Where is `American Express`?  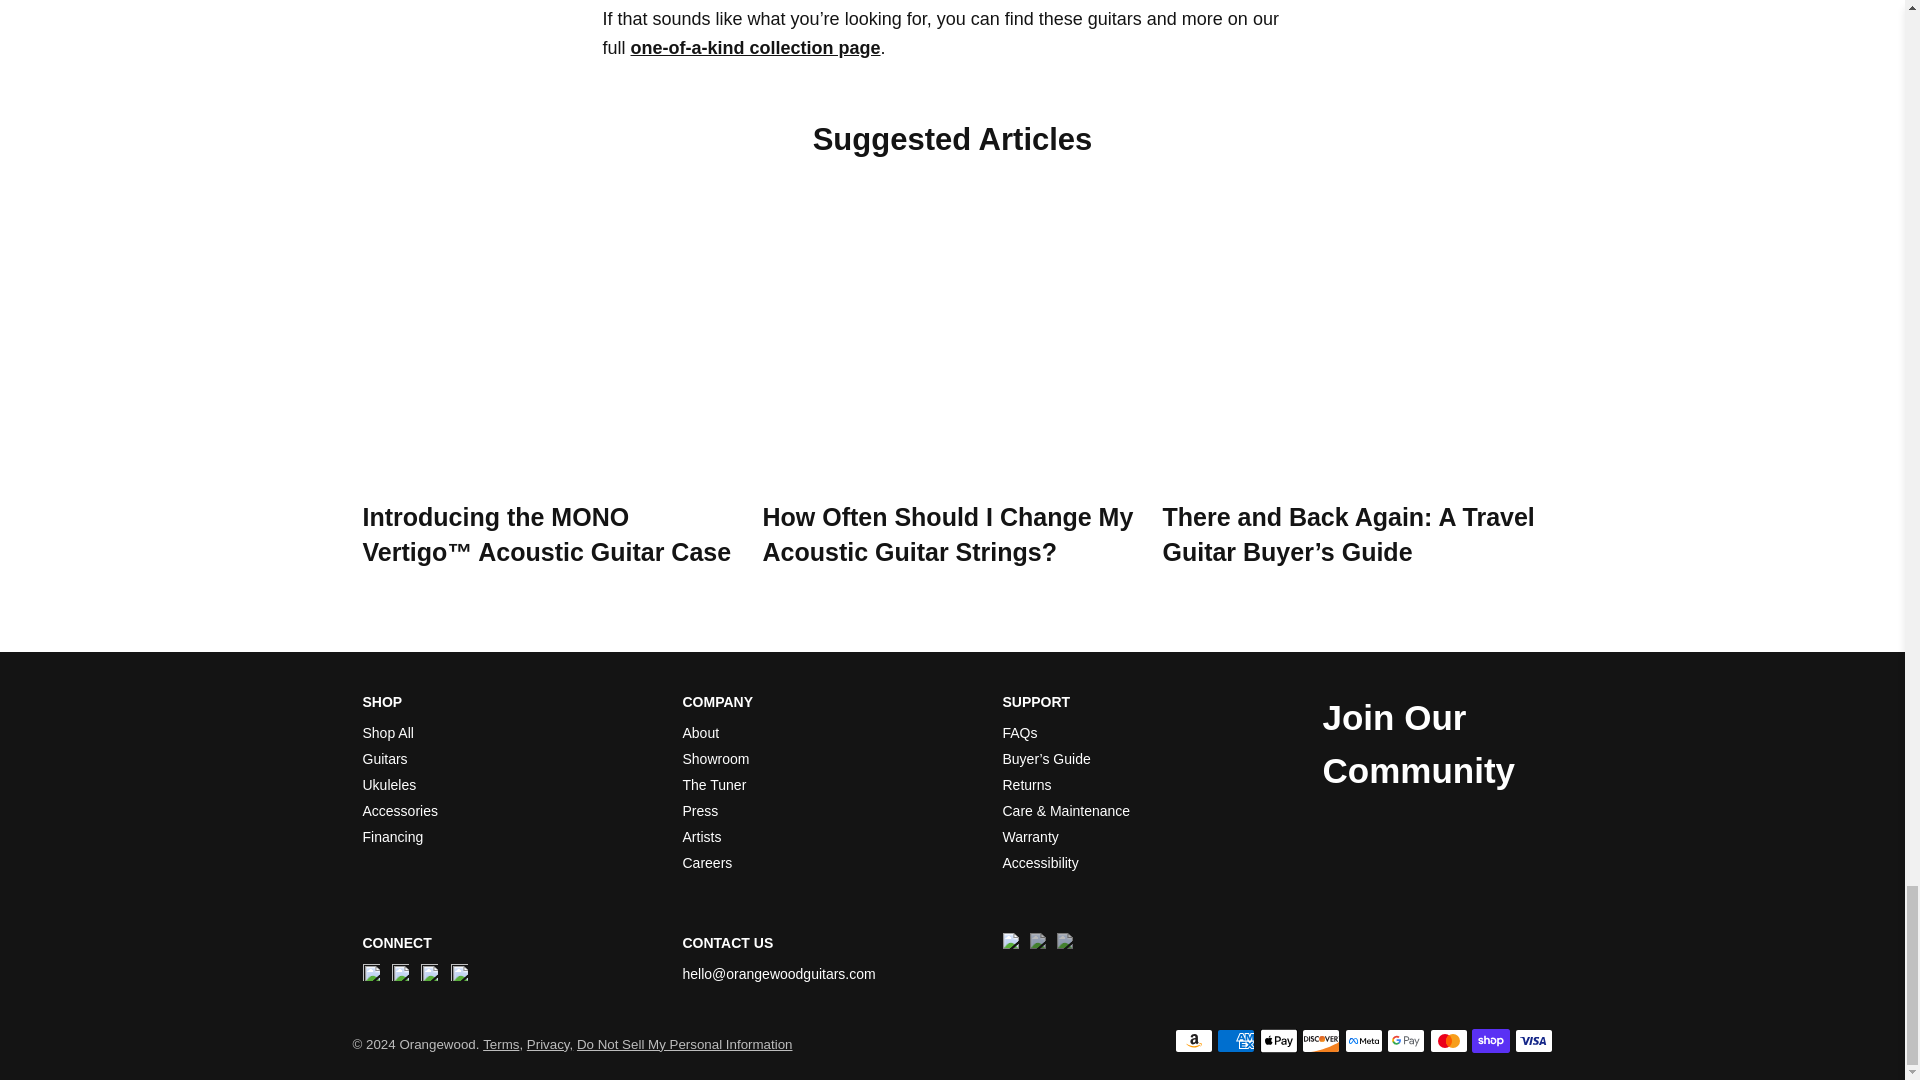 American Express is located at coordinates (1236, 1041).